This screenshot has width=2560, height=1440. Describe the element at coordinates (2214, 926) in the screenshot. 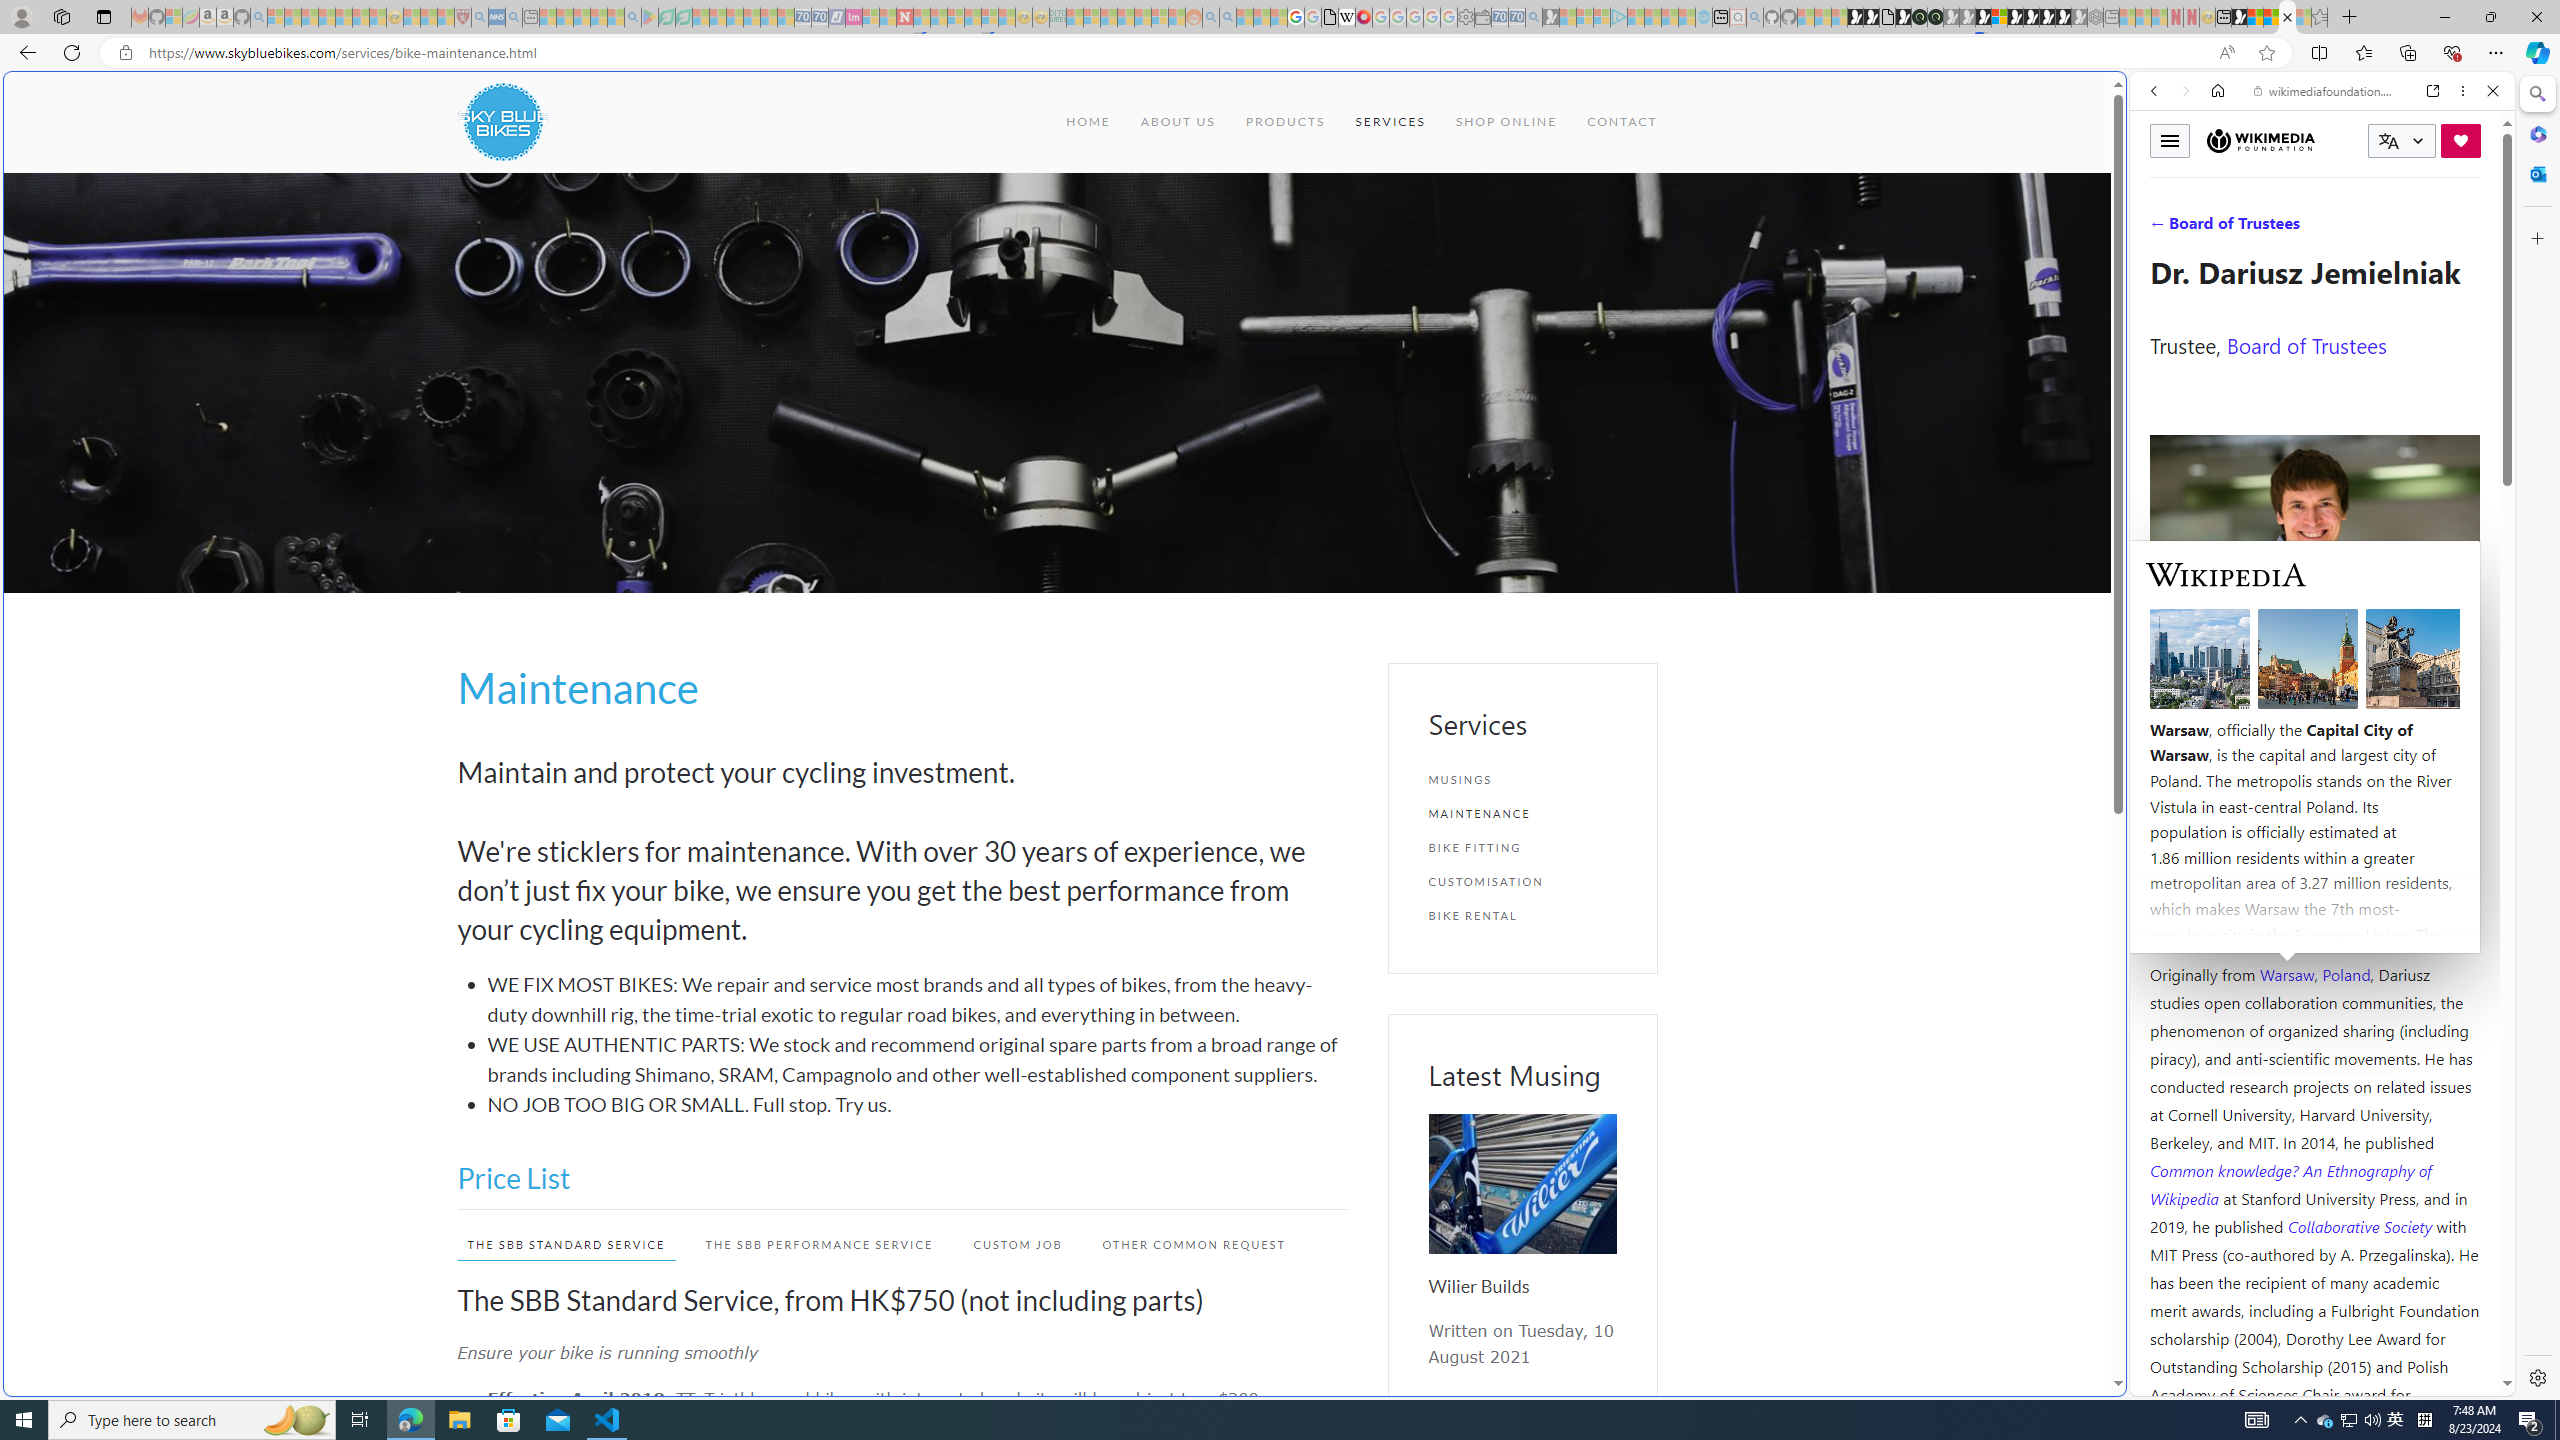

I see `Harvard University` at that location.